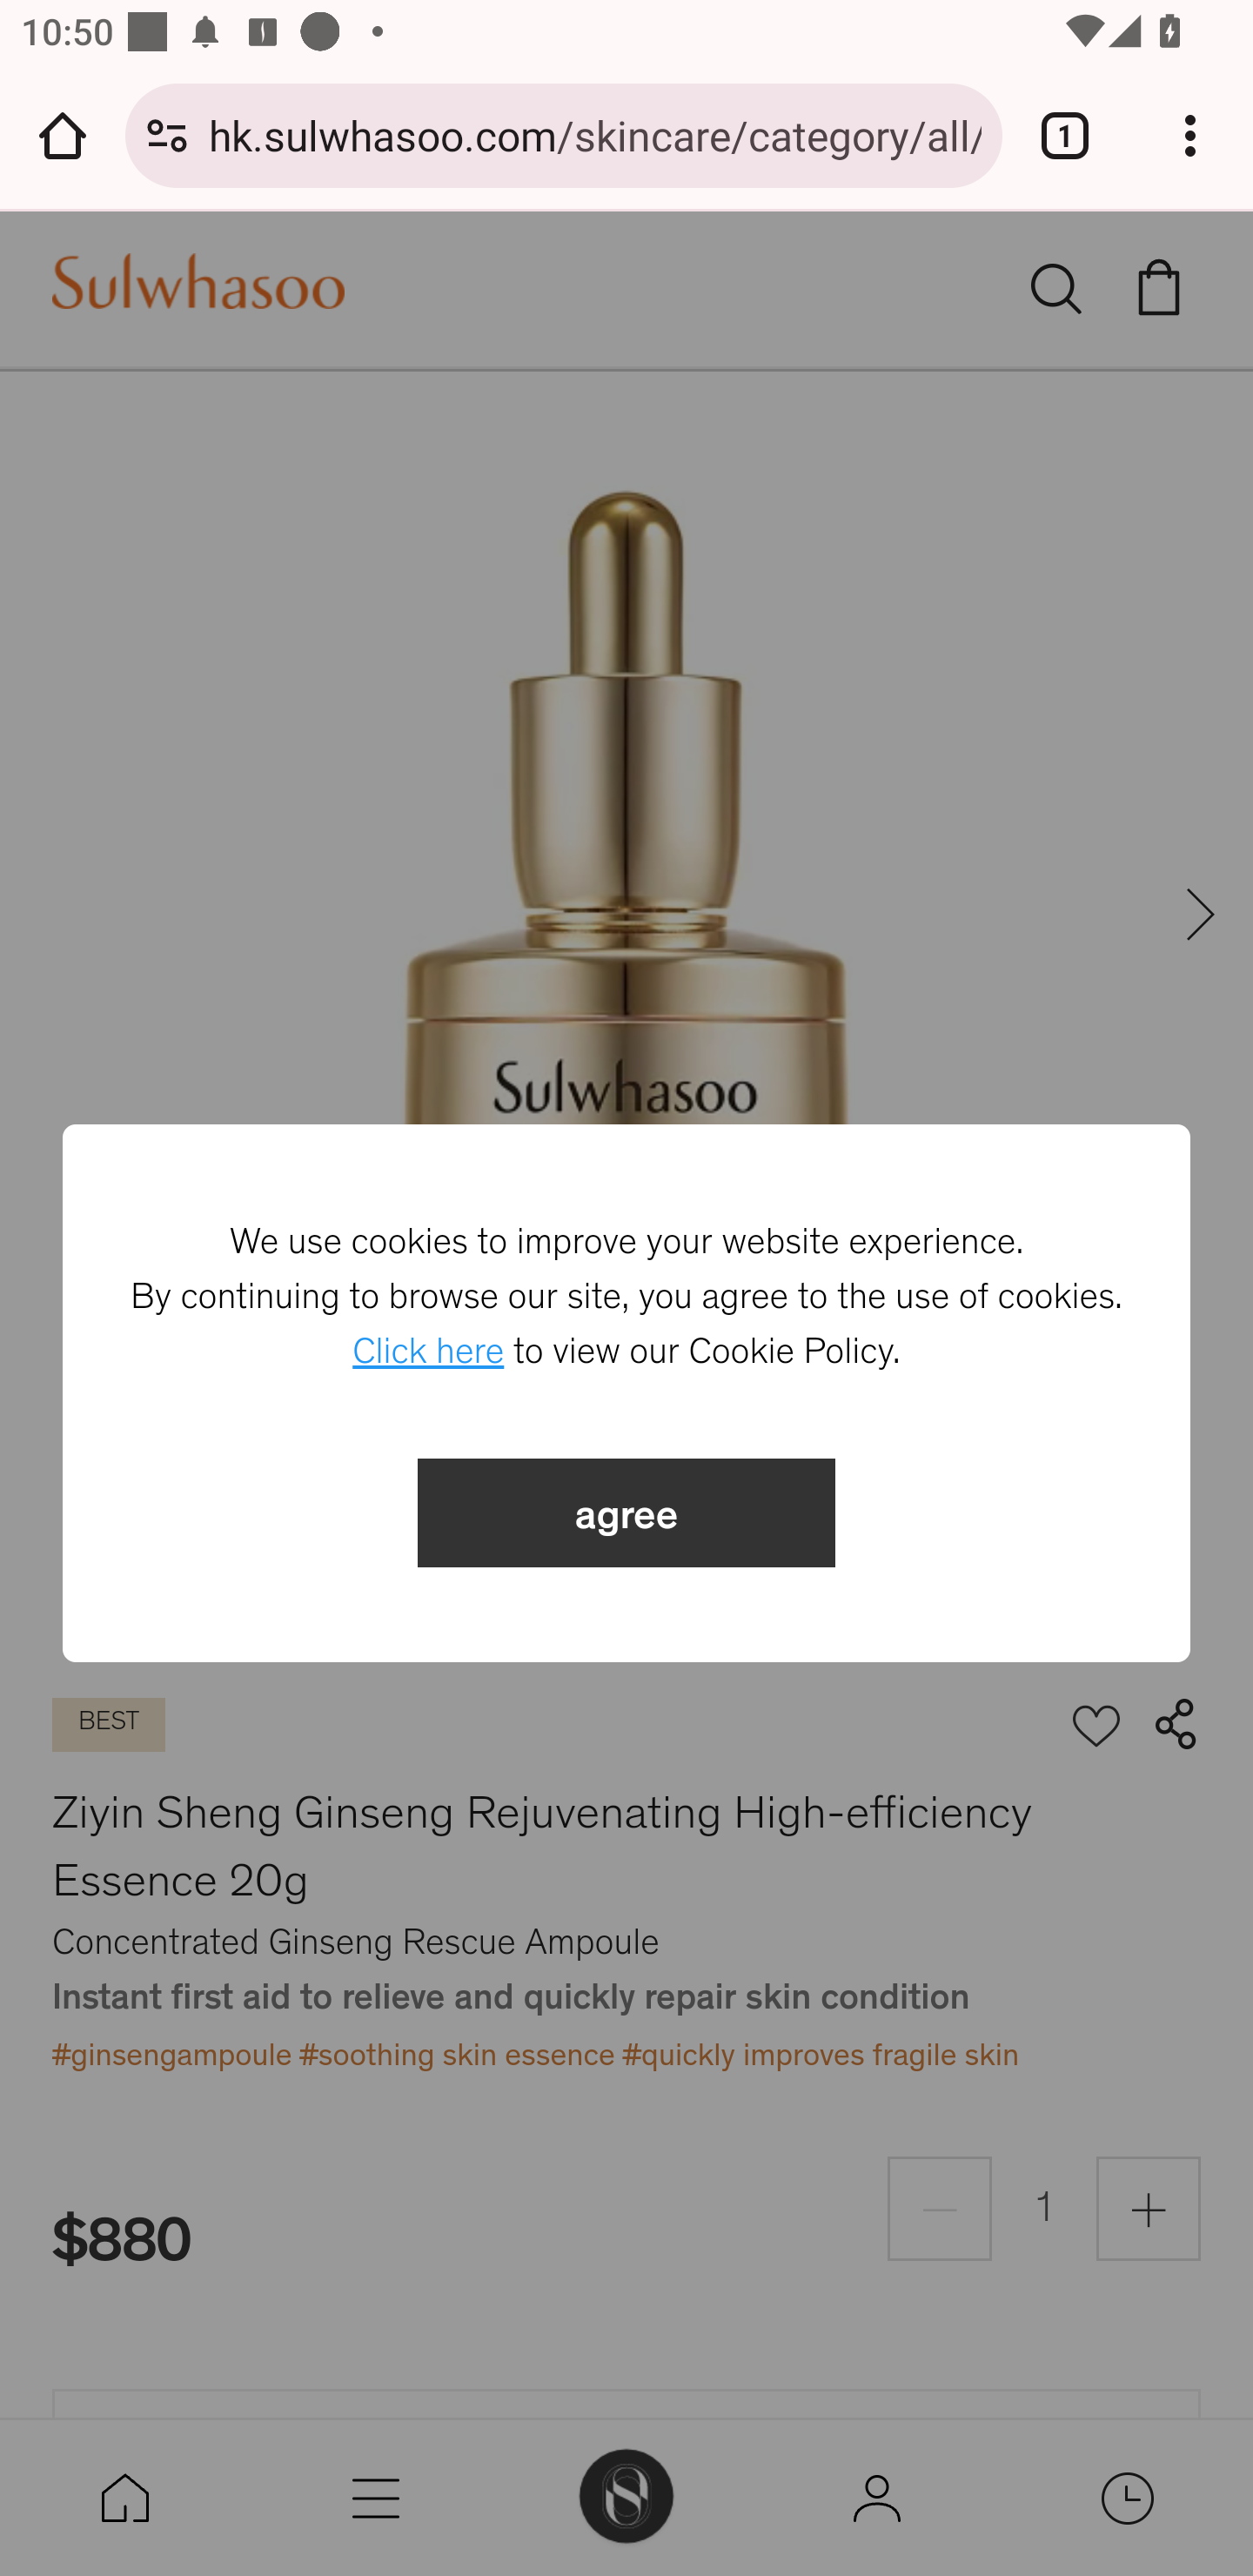 This screenshot has height=2576, width=1253. I want to click on Click here, so click(428, 1352).